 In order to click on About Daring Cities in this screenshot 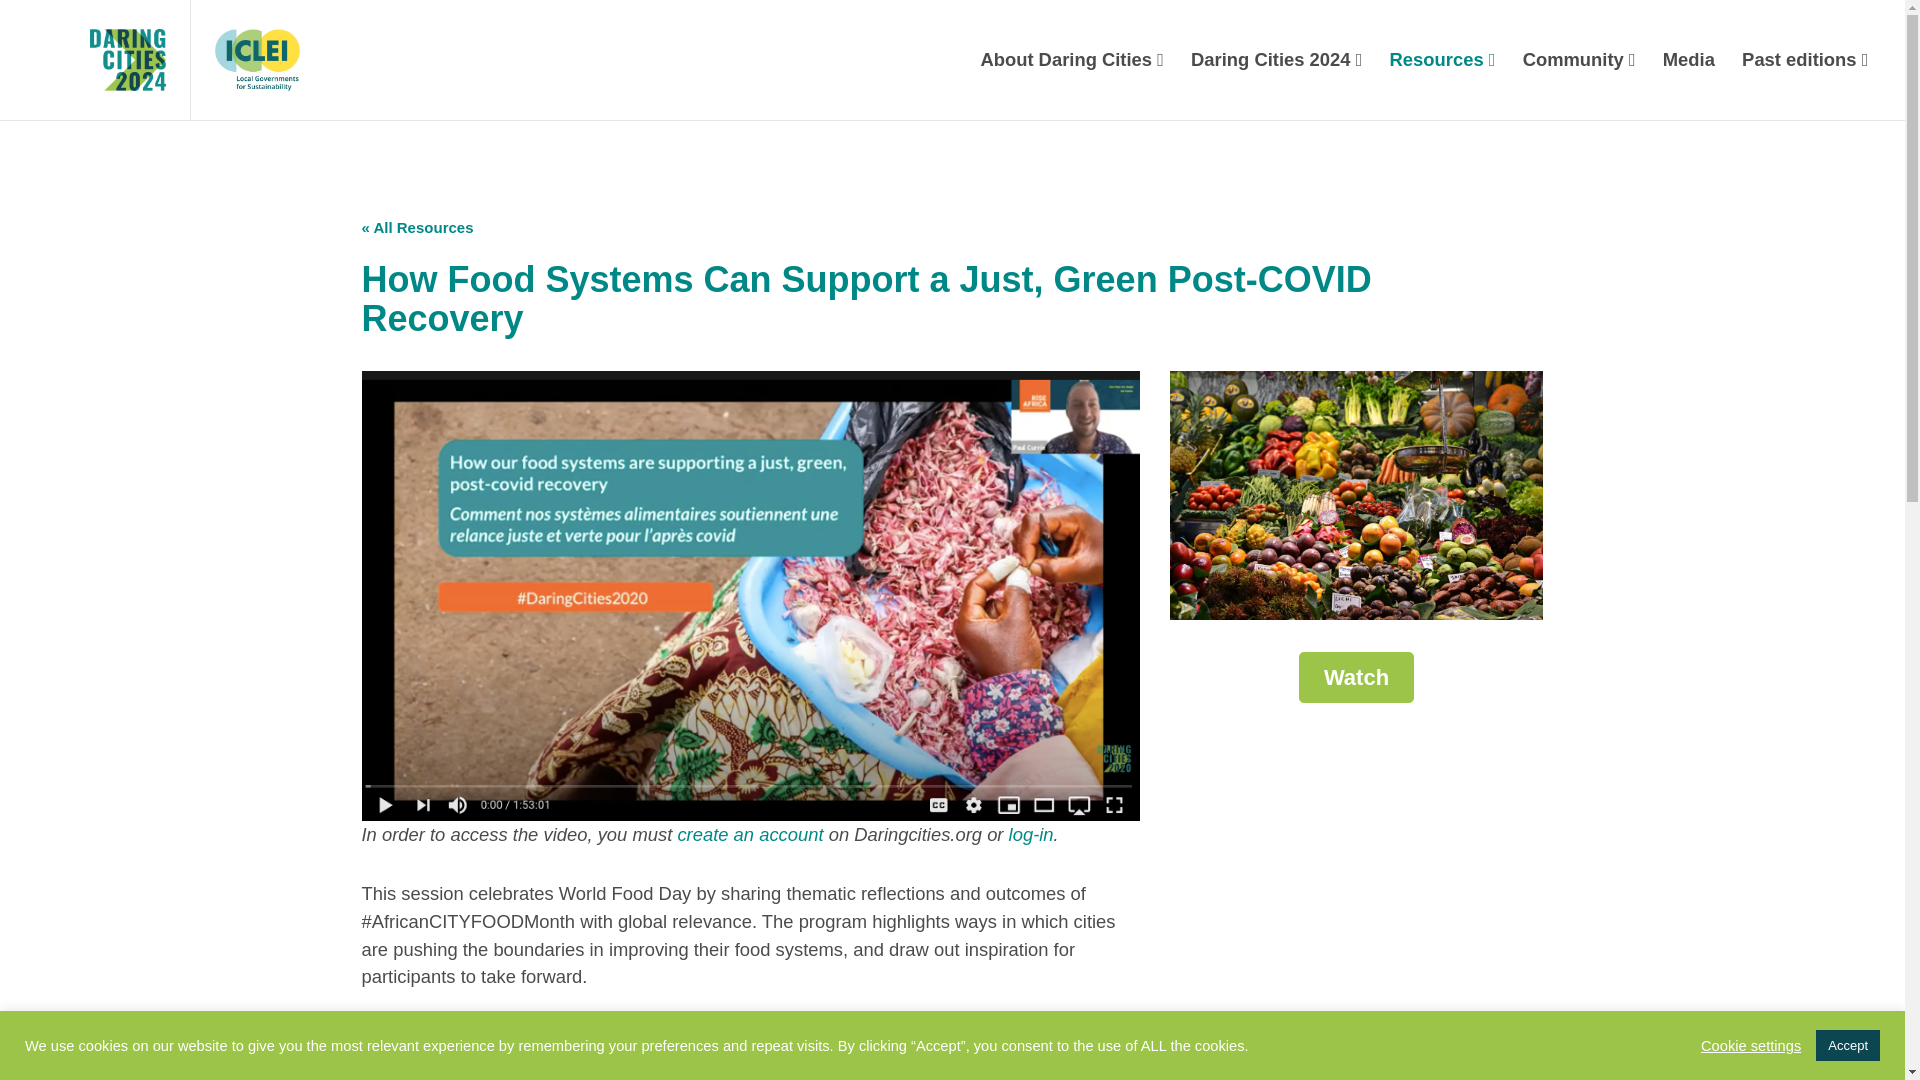, I will do `click(1072, 60)`.